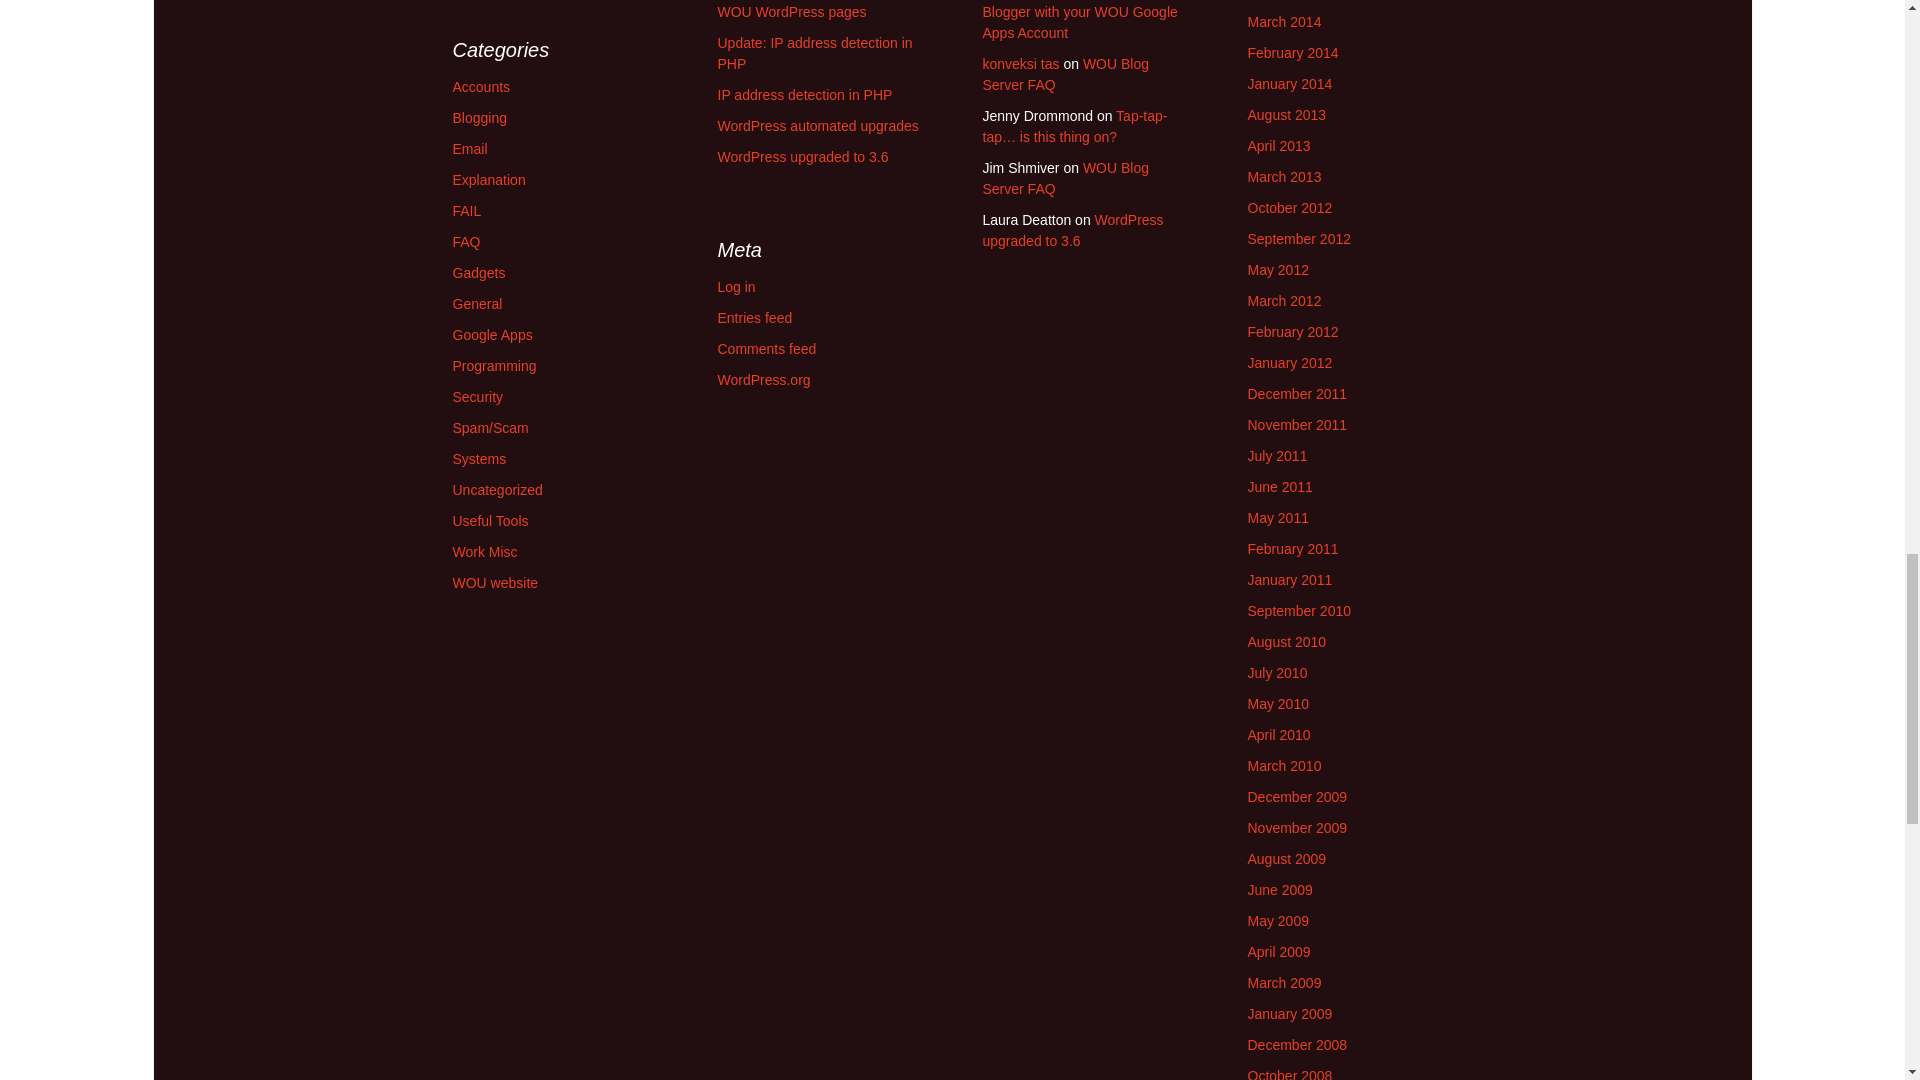 This screenshot has height=1080, width=1920. What do you see at coordinates (805, 94) in the screenshot?
I see `IP address detection in PHP` at bounding box center [805, 94].